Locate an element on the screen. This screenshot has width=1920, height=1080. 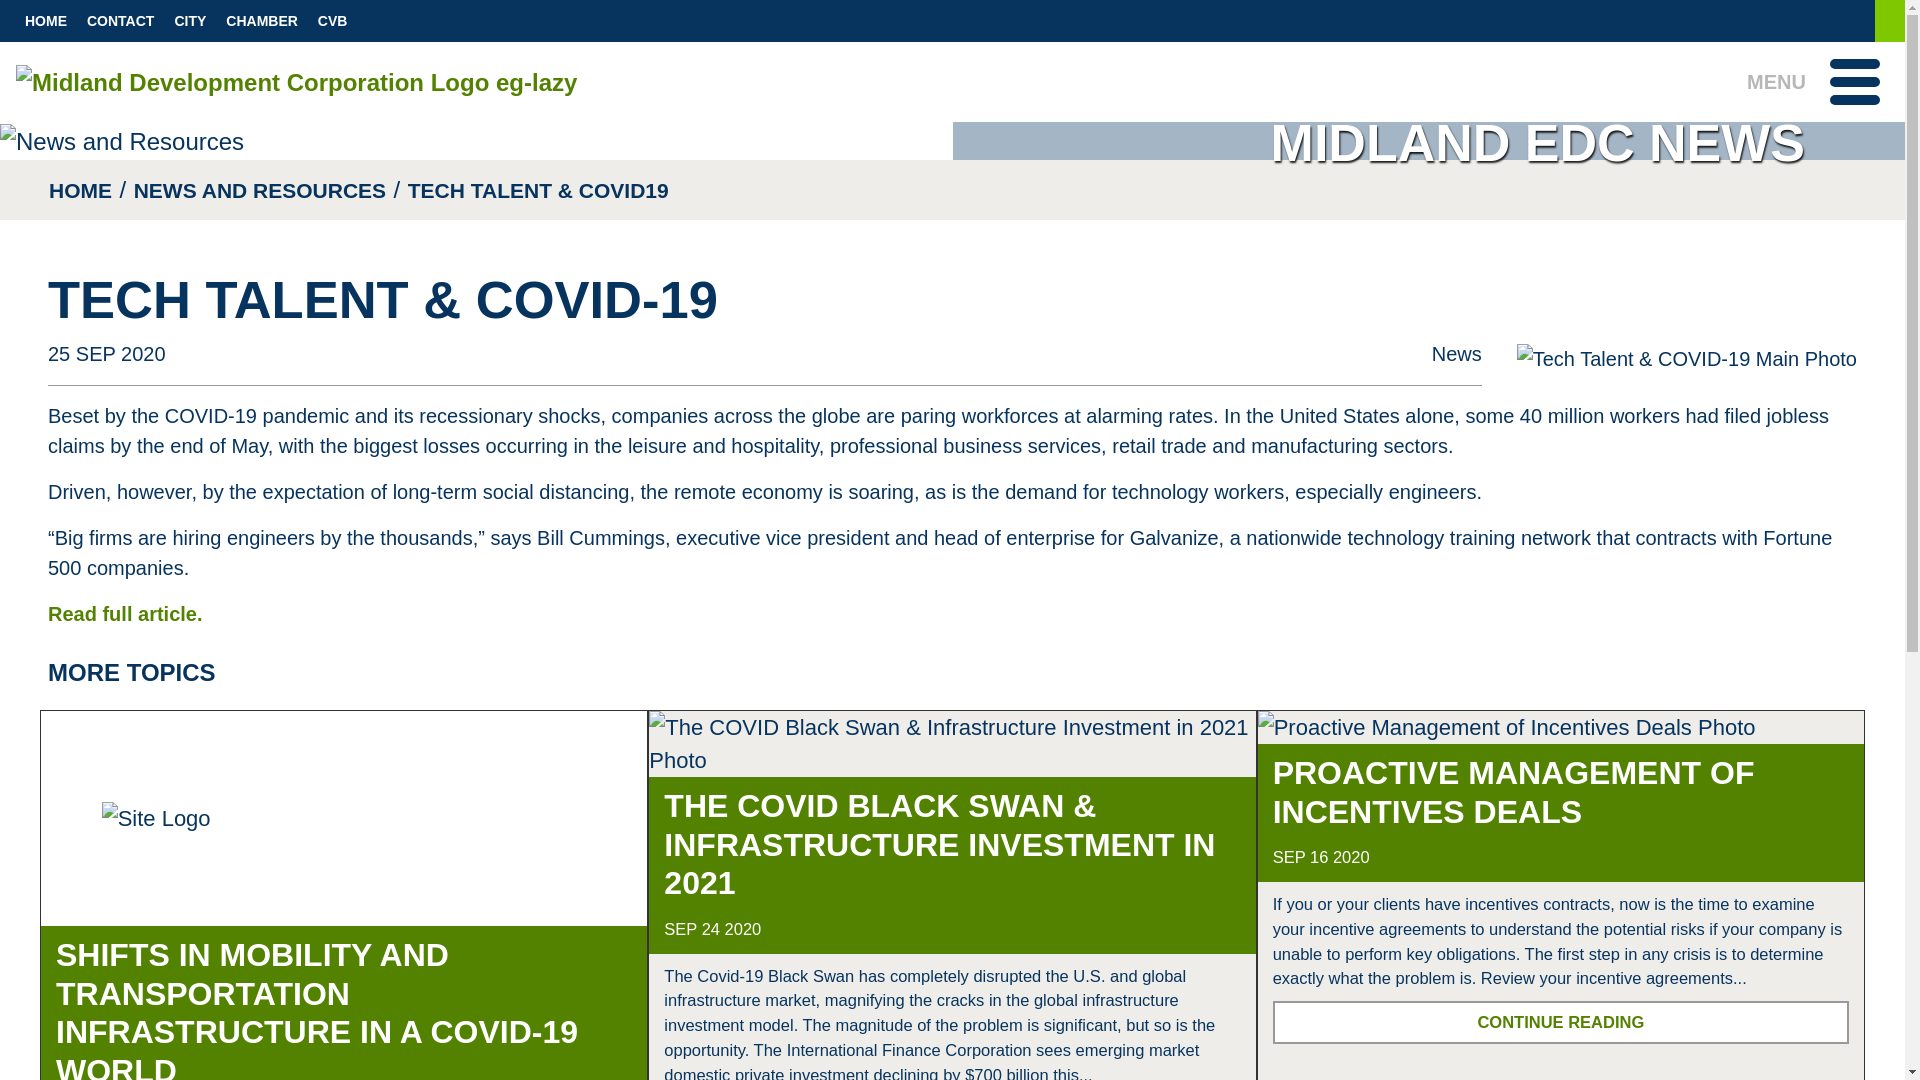
Linkedin is located at coordinates (1804, 20).